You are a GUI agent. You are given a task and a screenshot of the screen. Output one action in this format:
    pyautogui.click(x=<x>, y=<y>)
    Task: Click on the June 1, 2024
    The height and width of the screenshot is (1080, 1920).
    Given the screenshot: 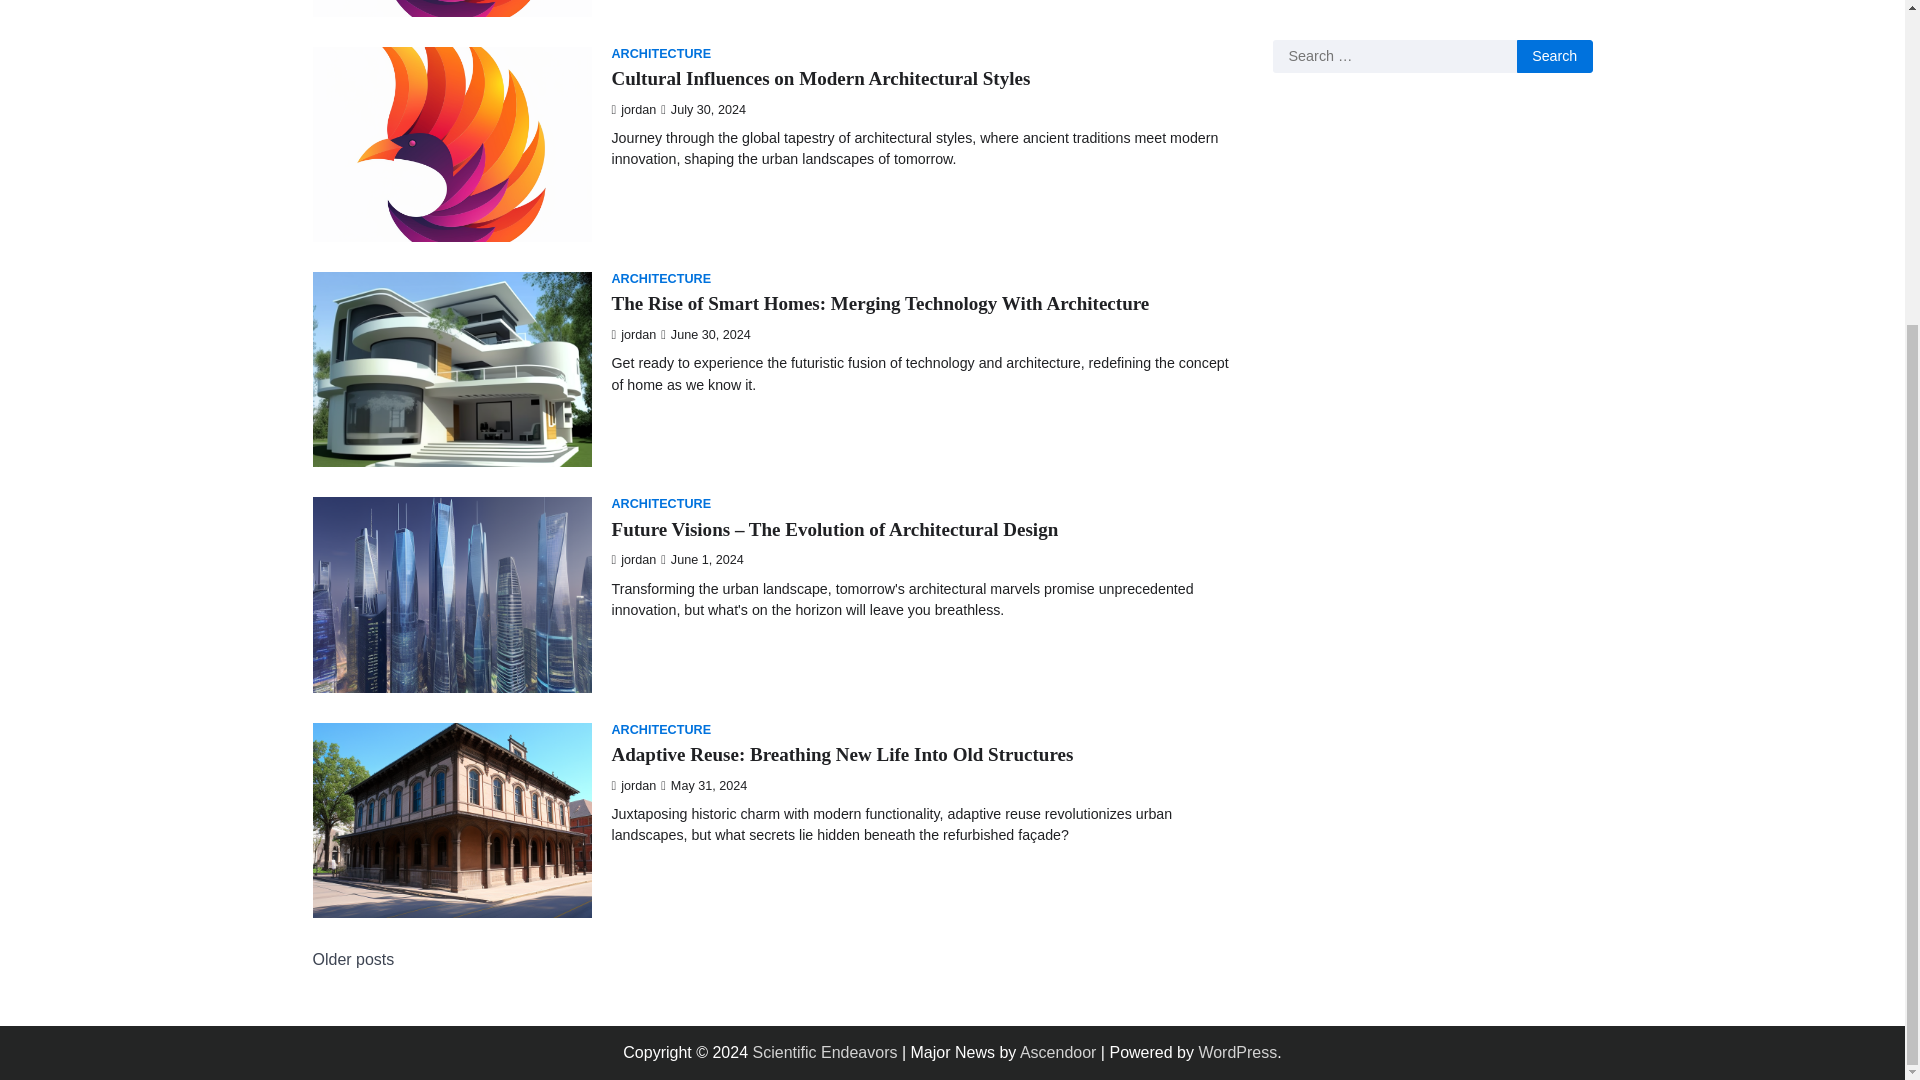 What is the action you would take?
    pyautogui.click(x=702, y=560)
    